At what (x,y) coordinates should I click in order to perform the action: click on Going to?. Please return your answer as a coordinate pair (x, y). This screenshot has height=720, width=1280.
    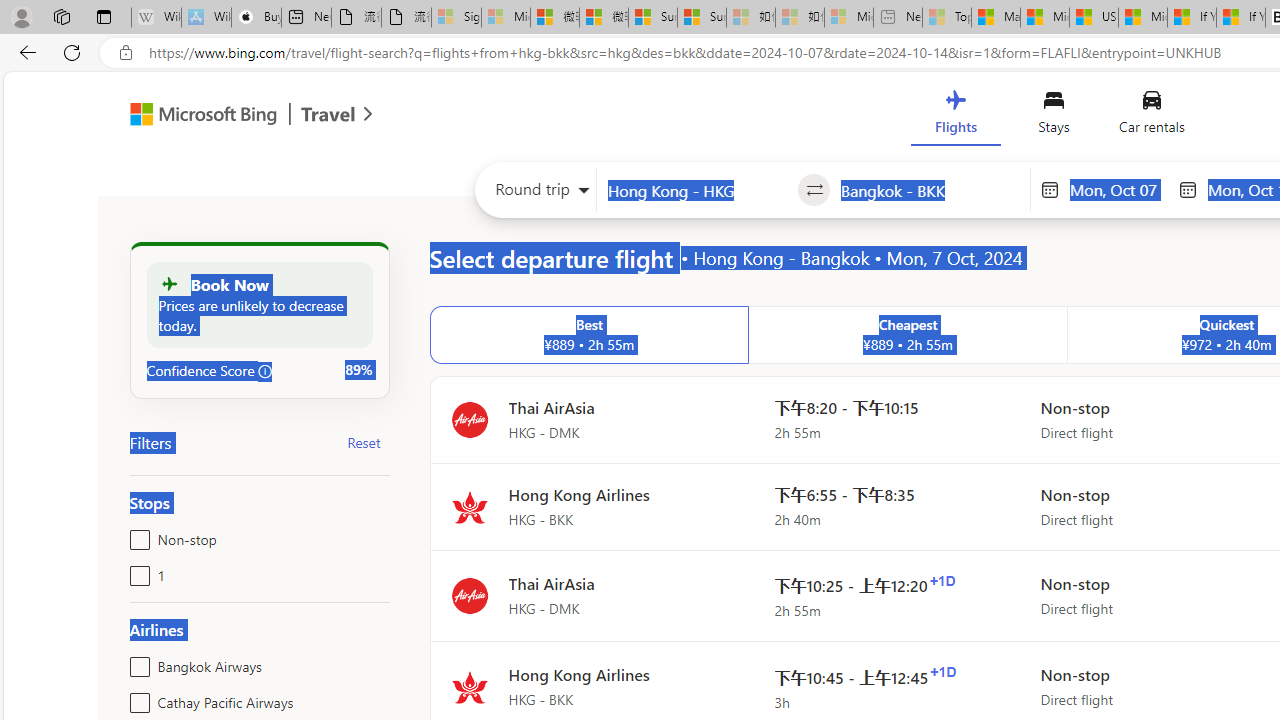
    Looking at the image, I should click on (930, 190).